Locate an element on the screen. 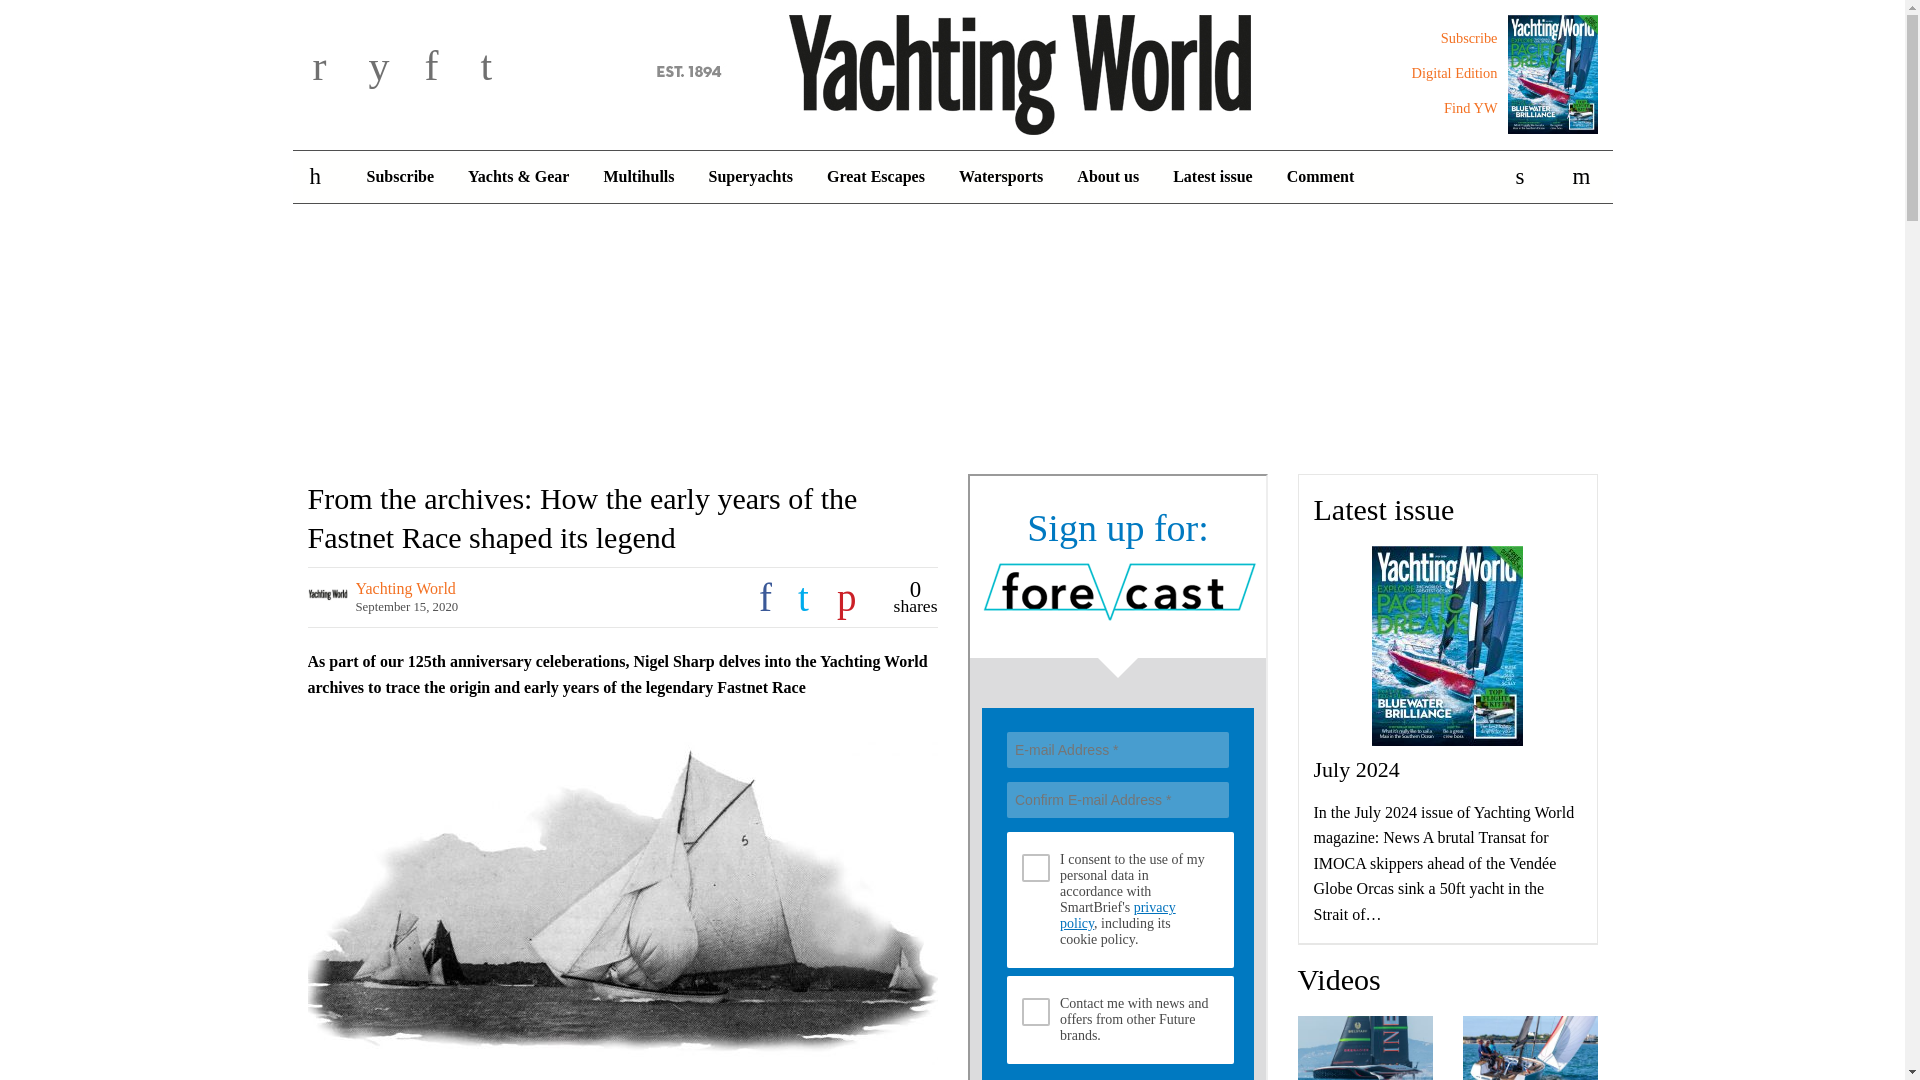  Find YW is located at coordinates (1470, 108).